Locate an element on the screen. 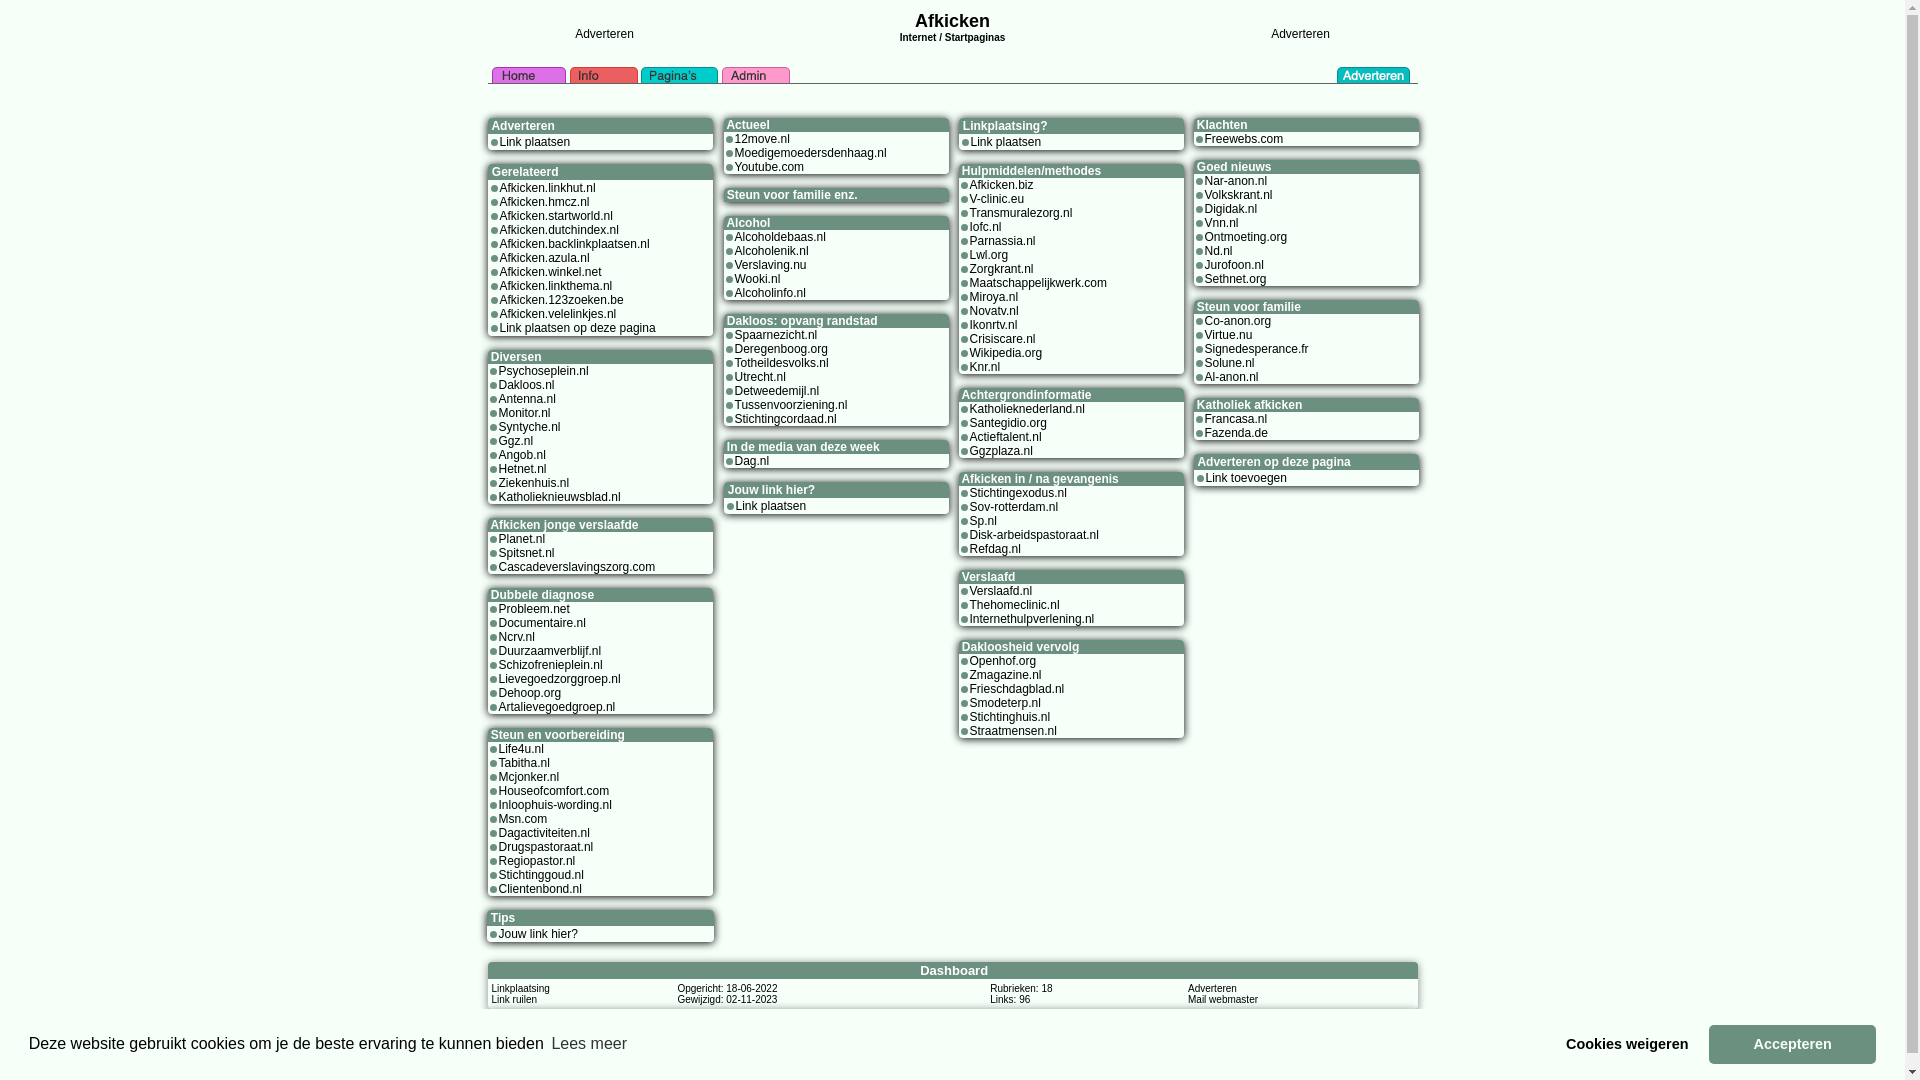 This screenshot has height=1080, width=1920. Afkicken.azula.nl is located at coordinates (545, 258).